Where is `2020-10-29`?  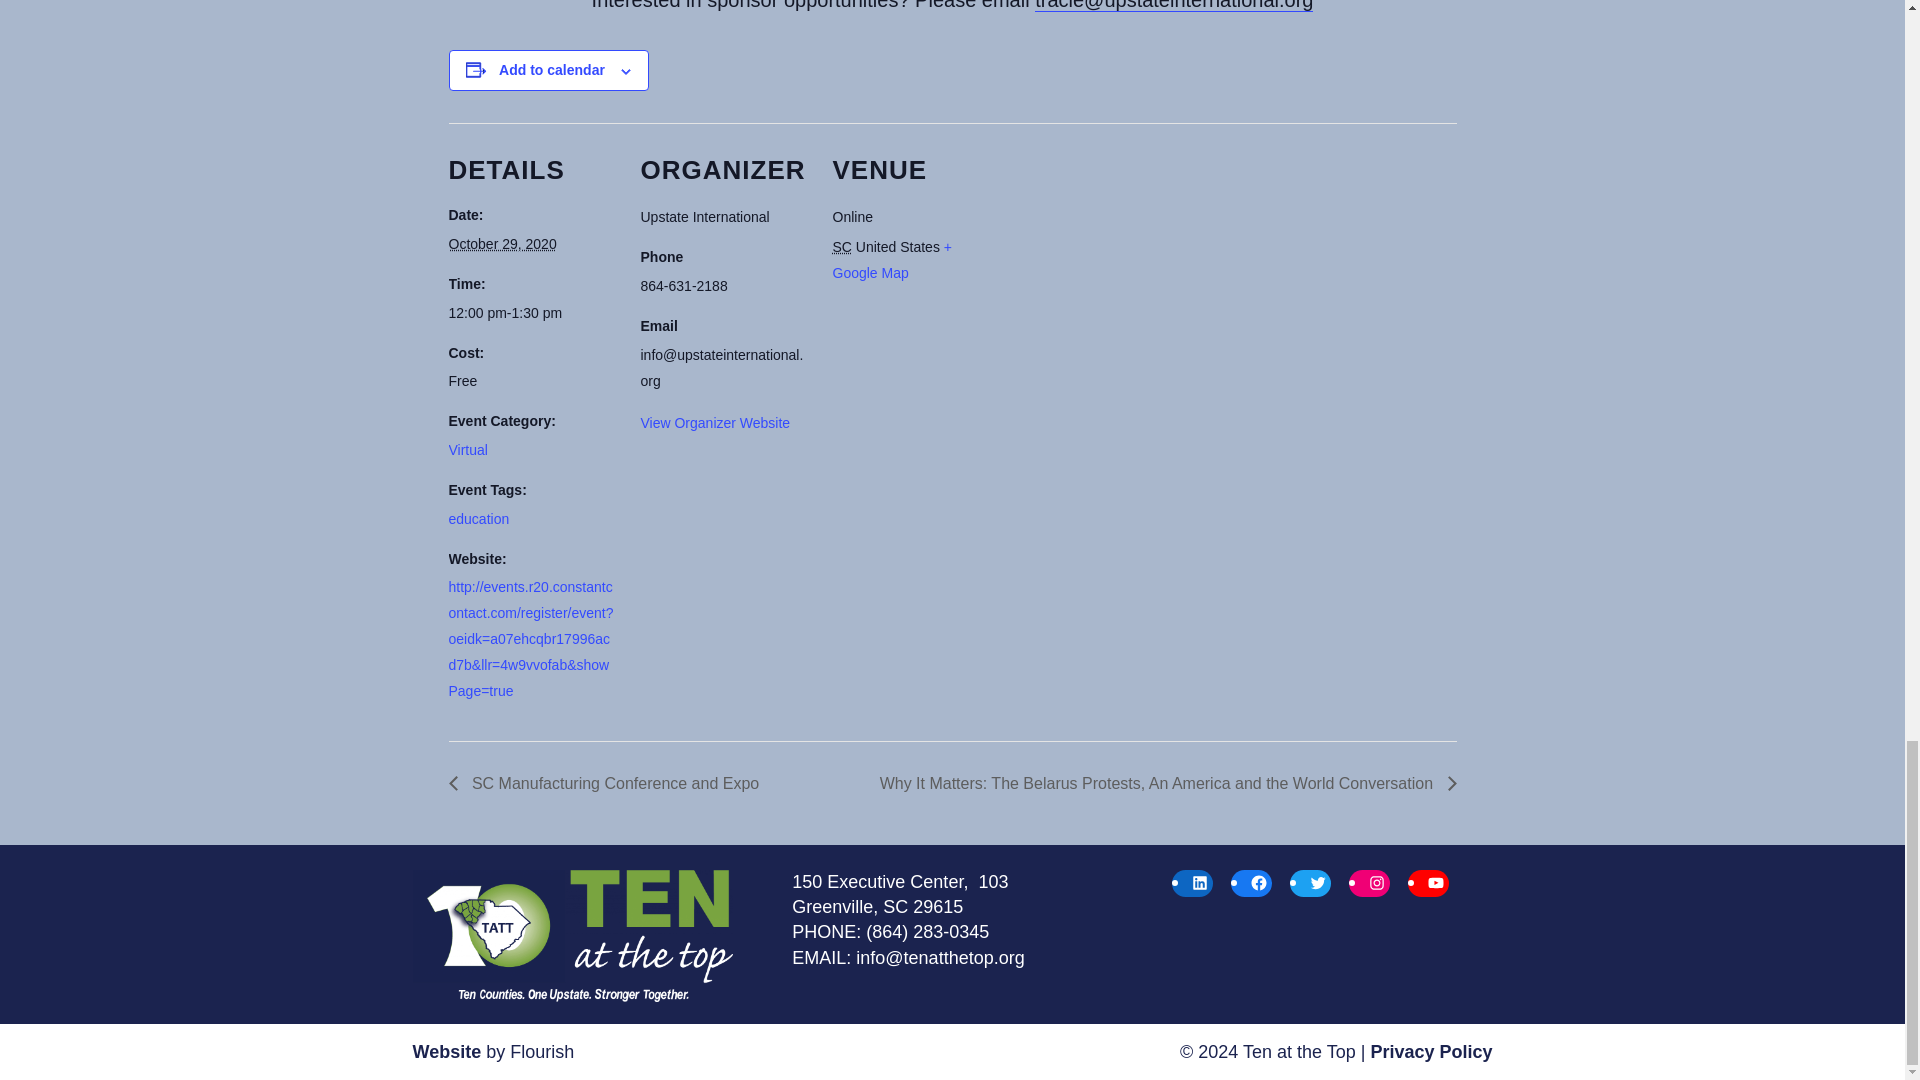 2020-10-29 is located at coordinates (532, 313).